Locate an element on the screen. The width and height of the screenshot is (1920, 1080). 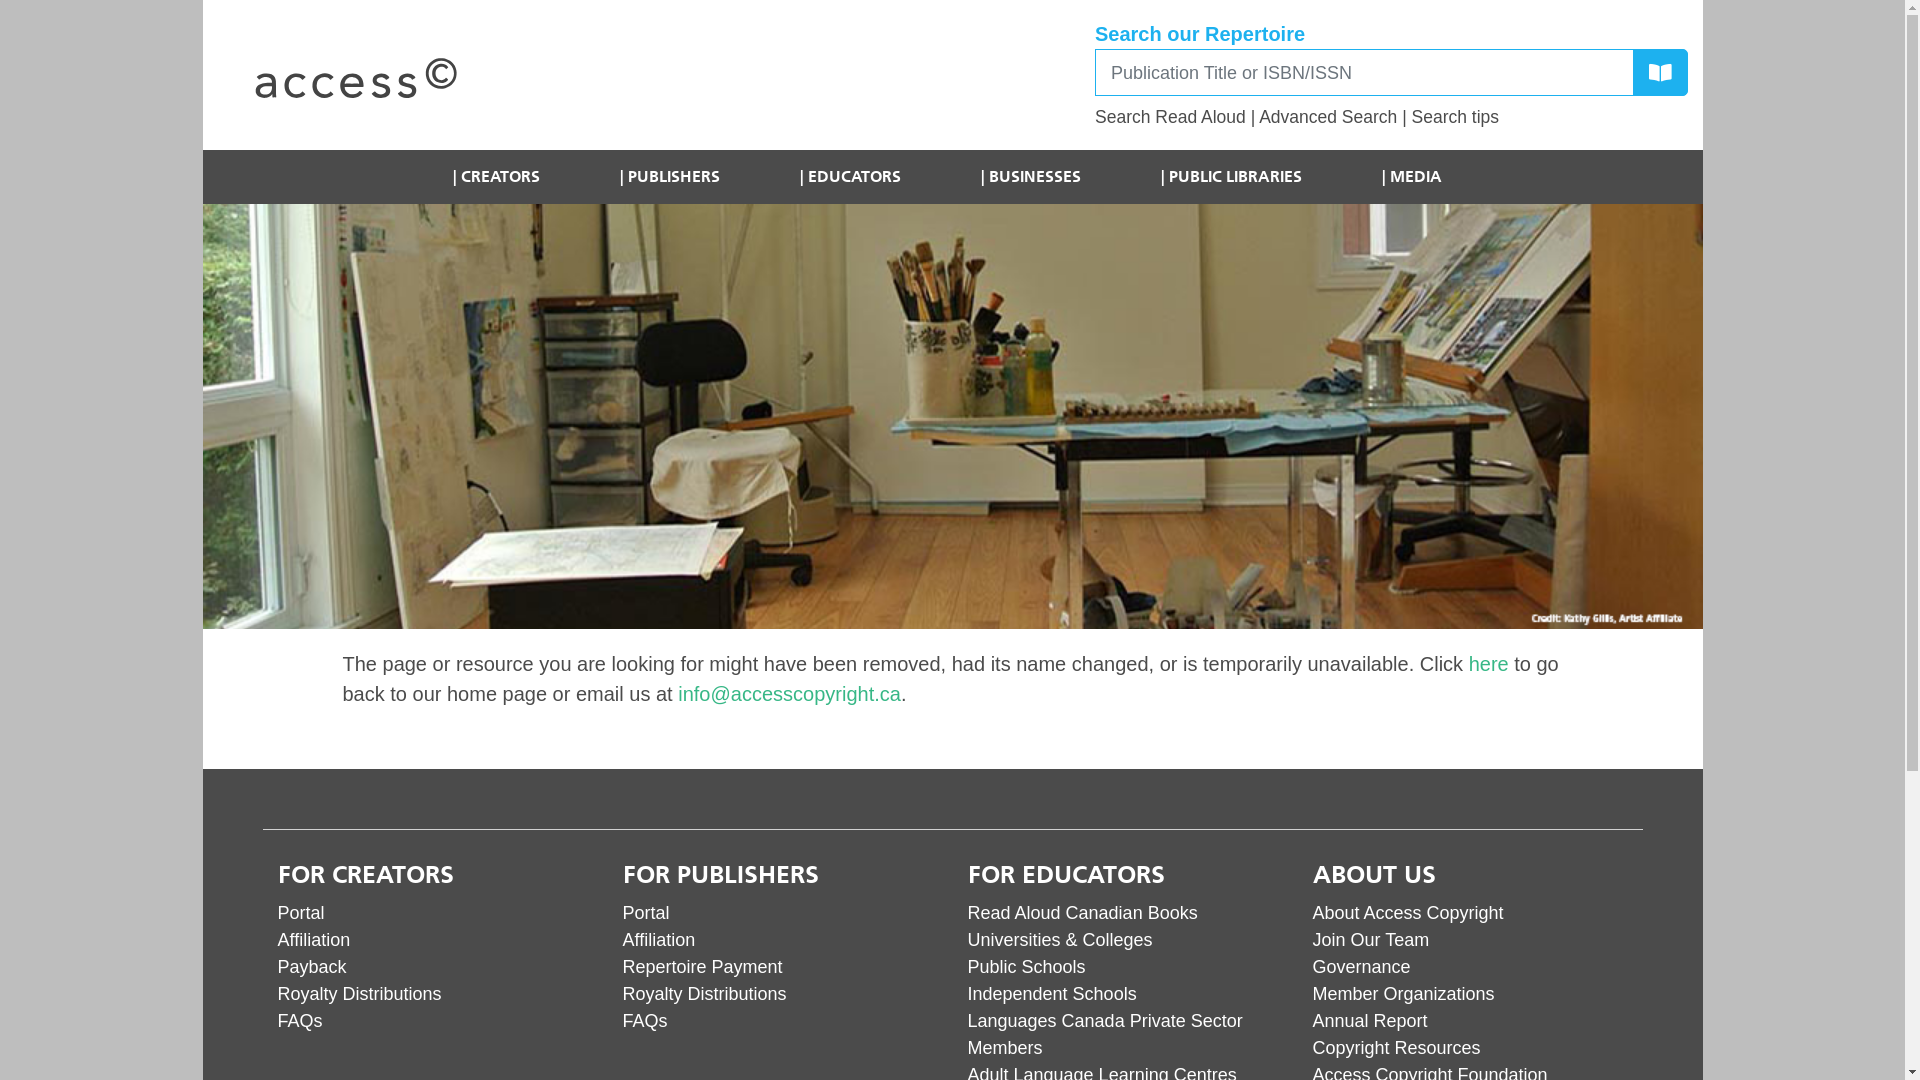
Universities & Colleges is located at coordinates (1060, 940).